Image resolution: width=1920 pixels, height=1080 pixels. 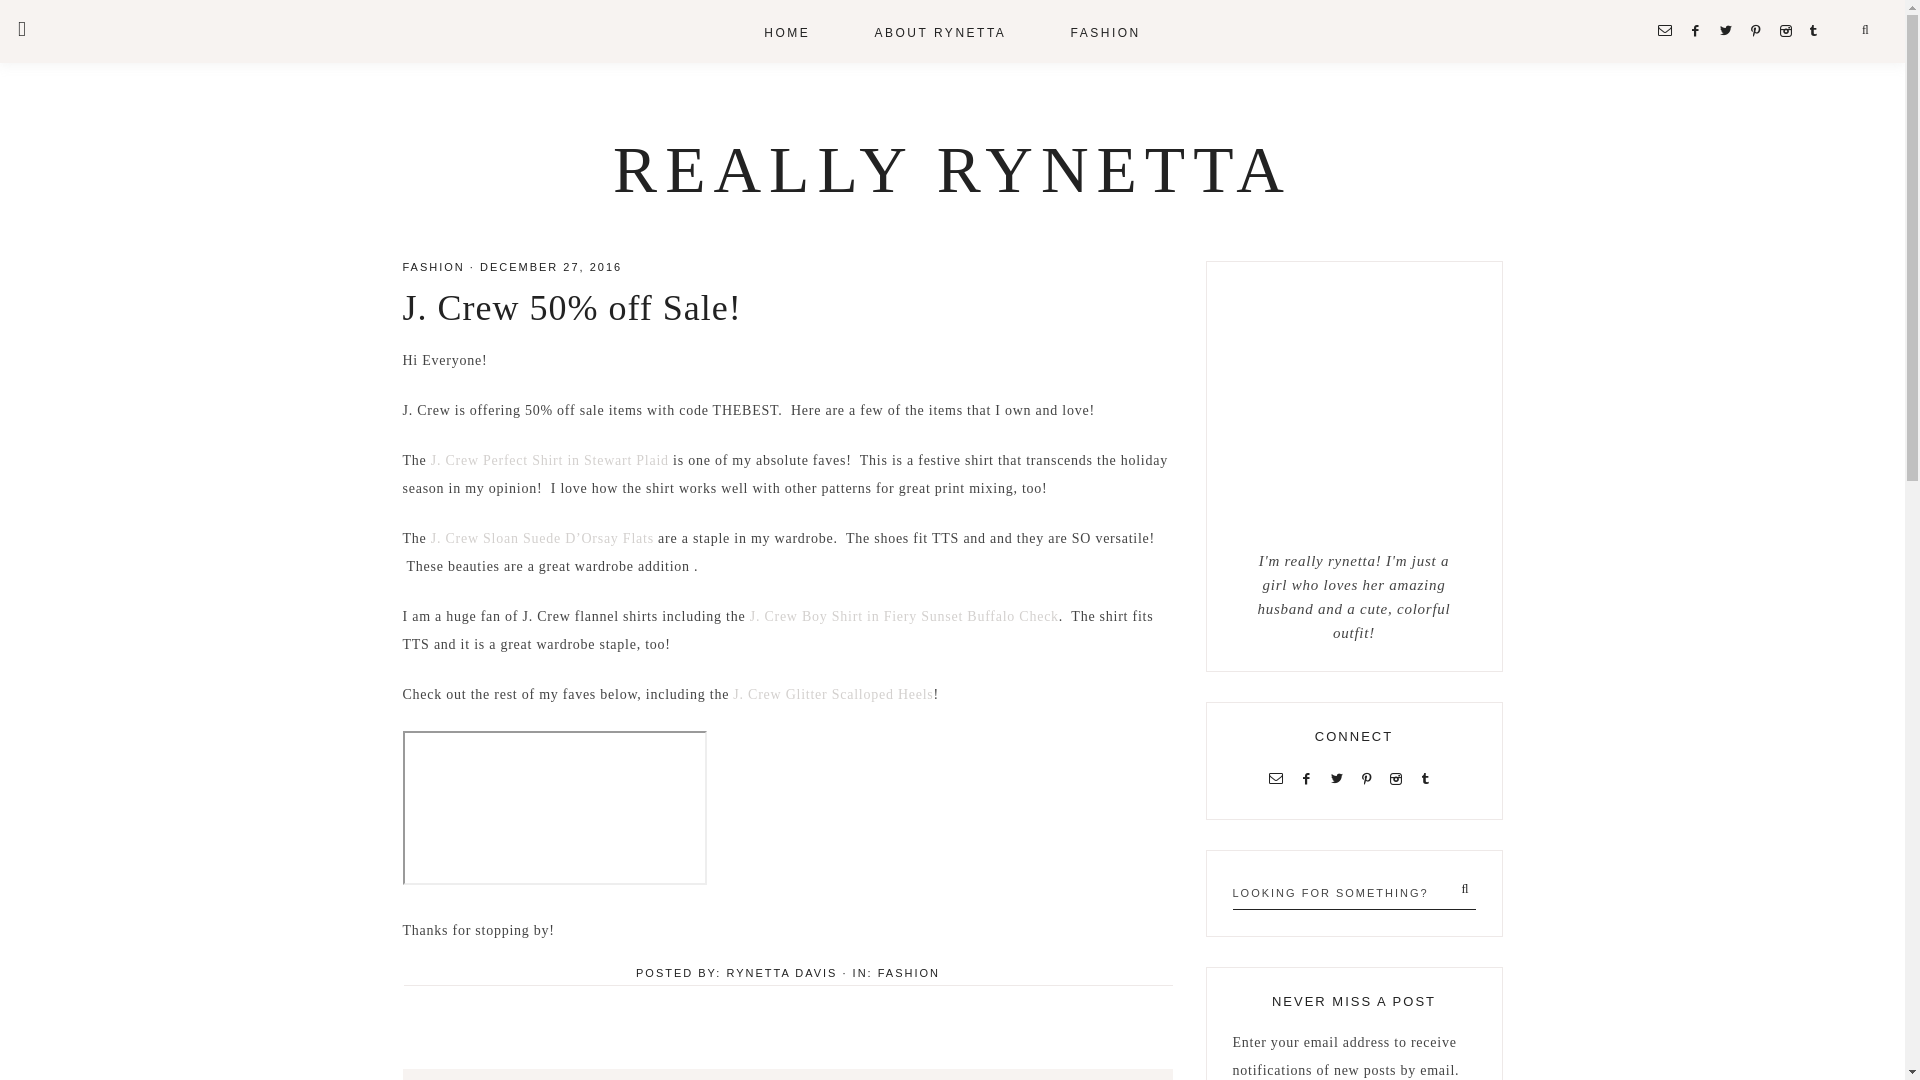 What do you see at coordinates (952, 169) in the screenshot?
I see `REALLY RYNETTA` at bounding box center [952, 169].